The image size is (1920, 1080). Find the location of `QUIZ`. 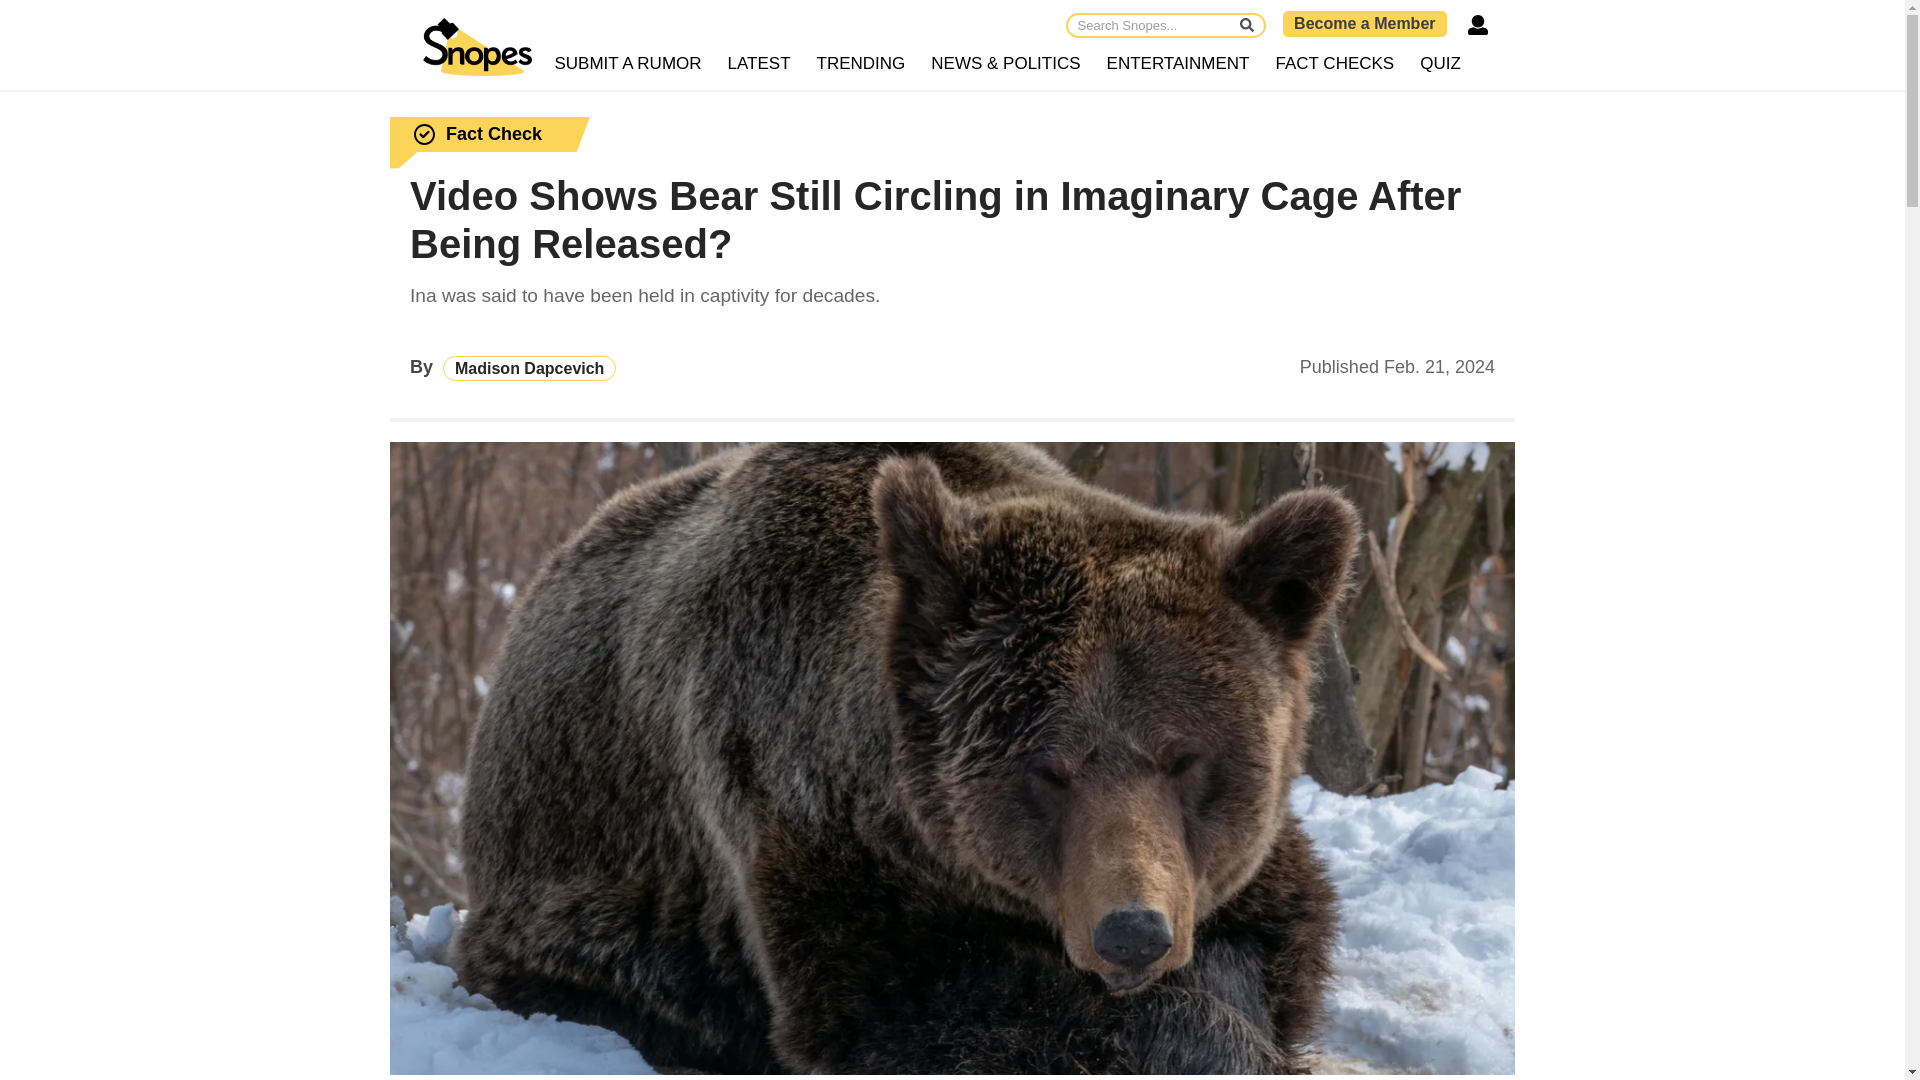

QUIZ is located at coordinates (1440, 64).